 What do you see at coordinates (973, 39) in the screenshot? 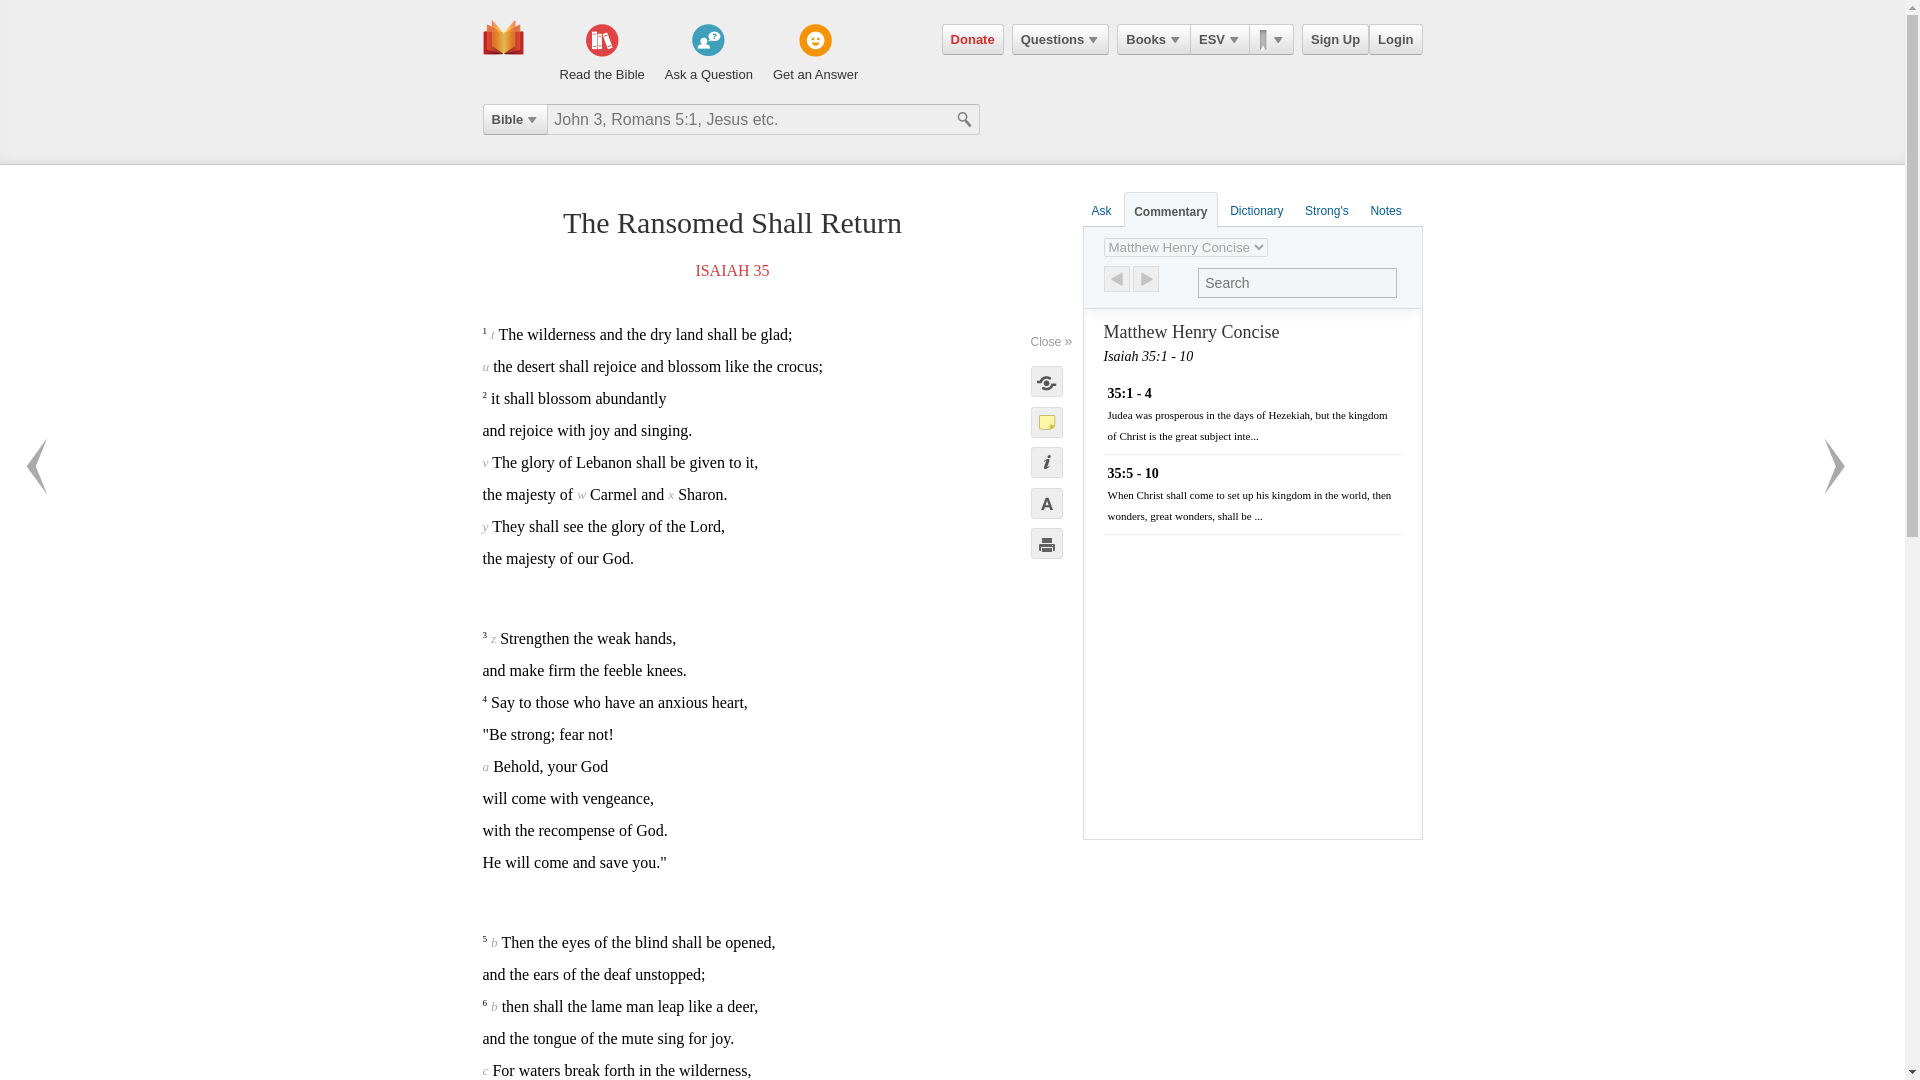
I see `Donate` at bounding box center [973, 39].